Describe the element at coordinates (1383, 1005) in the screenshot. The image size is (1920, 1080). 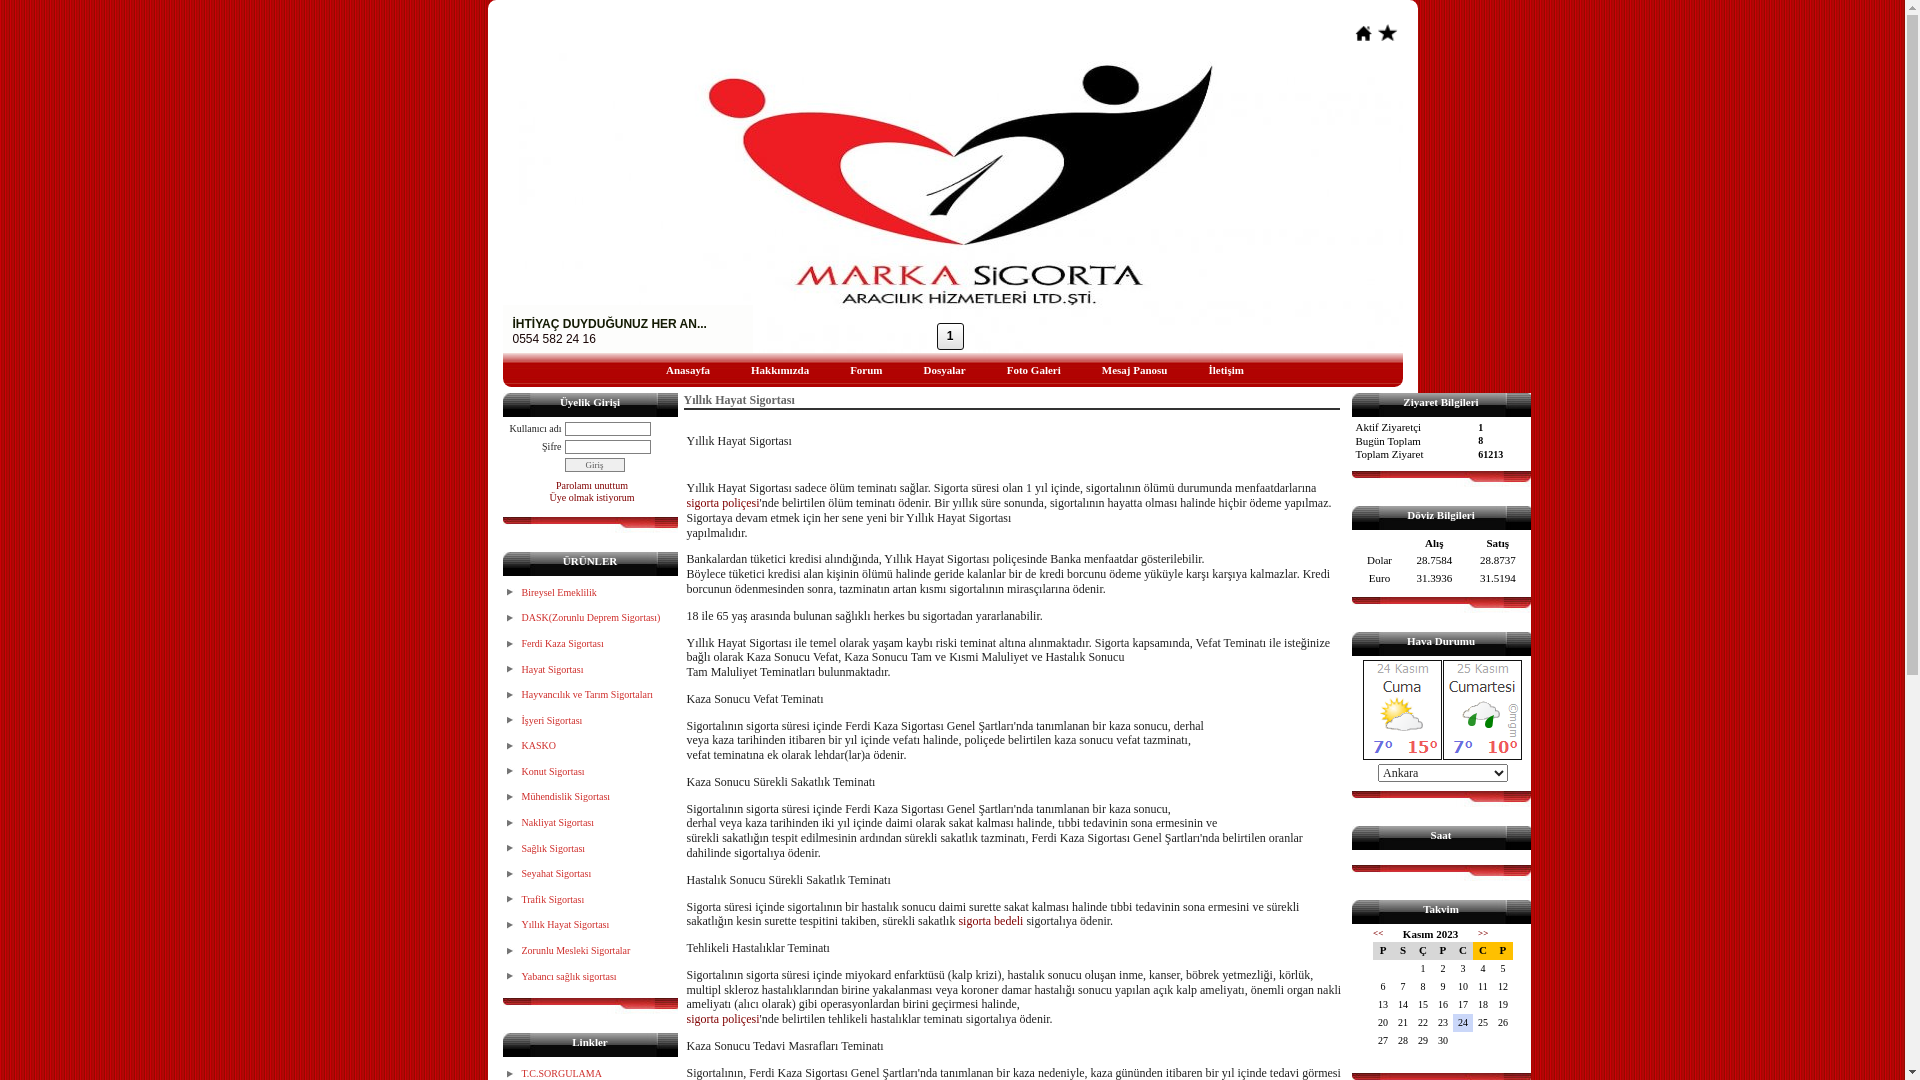
I see `13` at that location.